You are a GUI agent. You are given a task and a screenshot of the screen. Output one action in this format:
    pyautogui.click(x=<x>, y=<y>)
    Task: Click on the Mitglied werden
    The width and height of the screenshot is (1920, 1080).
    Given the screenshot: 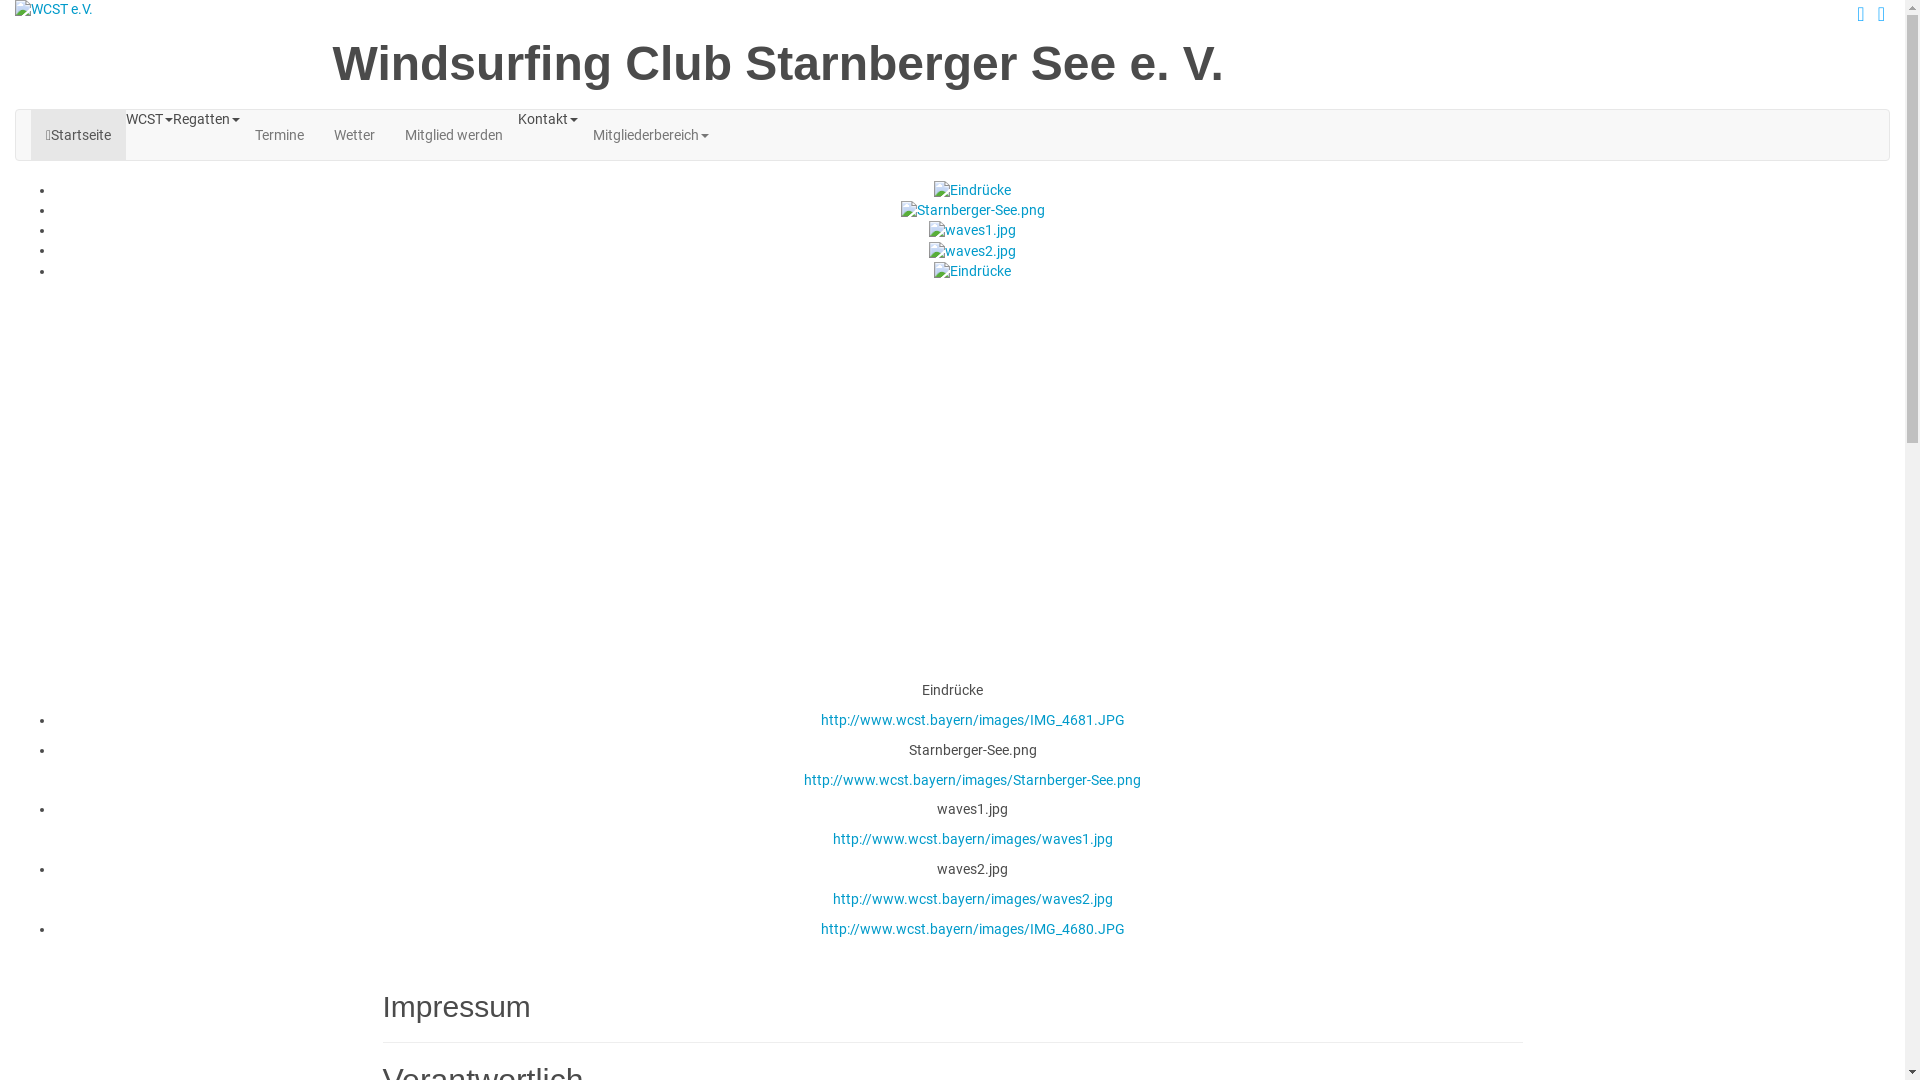 What is the action you would take?
    pyautogui.click(x=454, y=135)
    